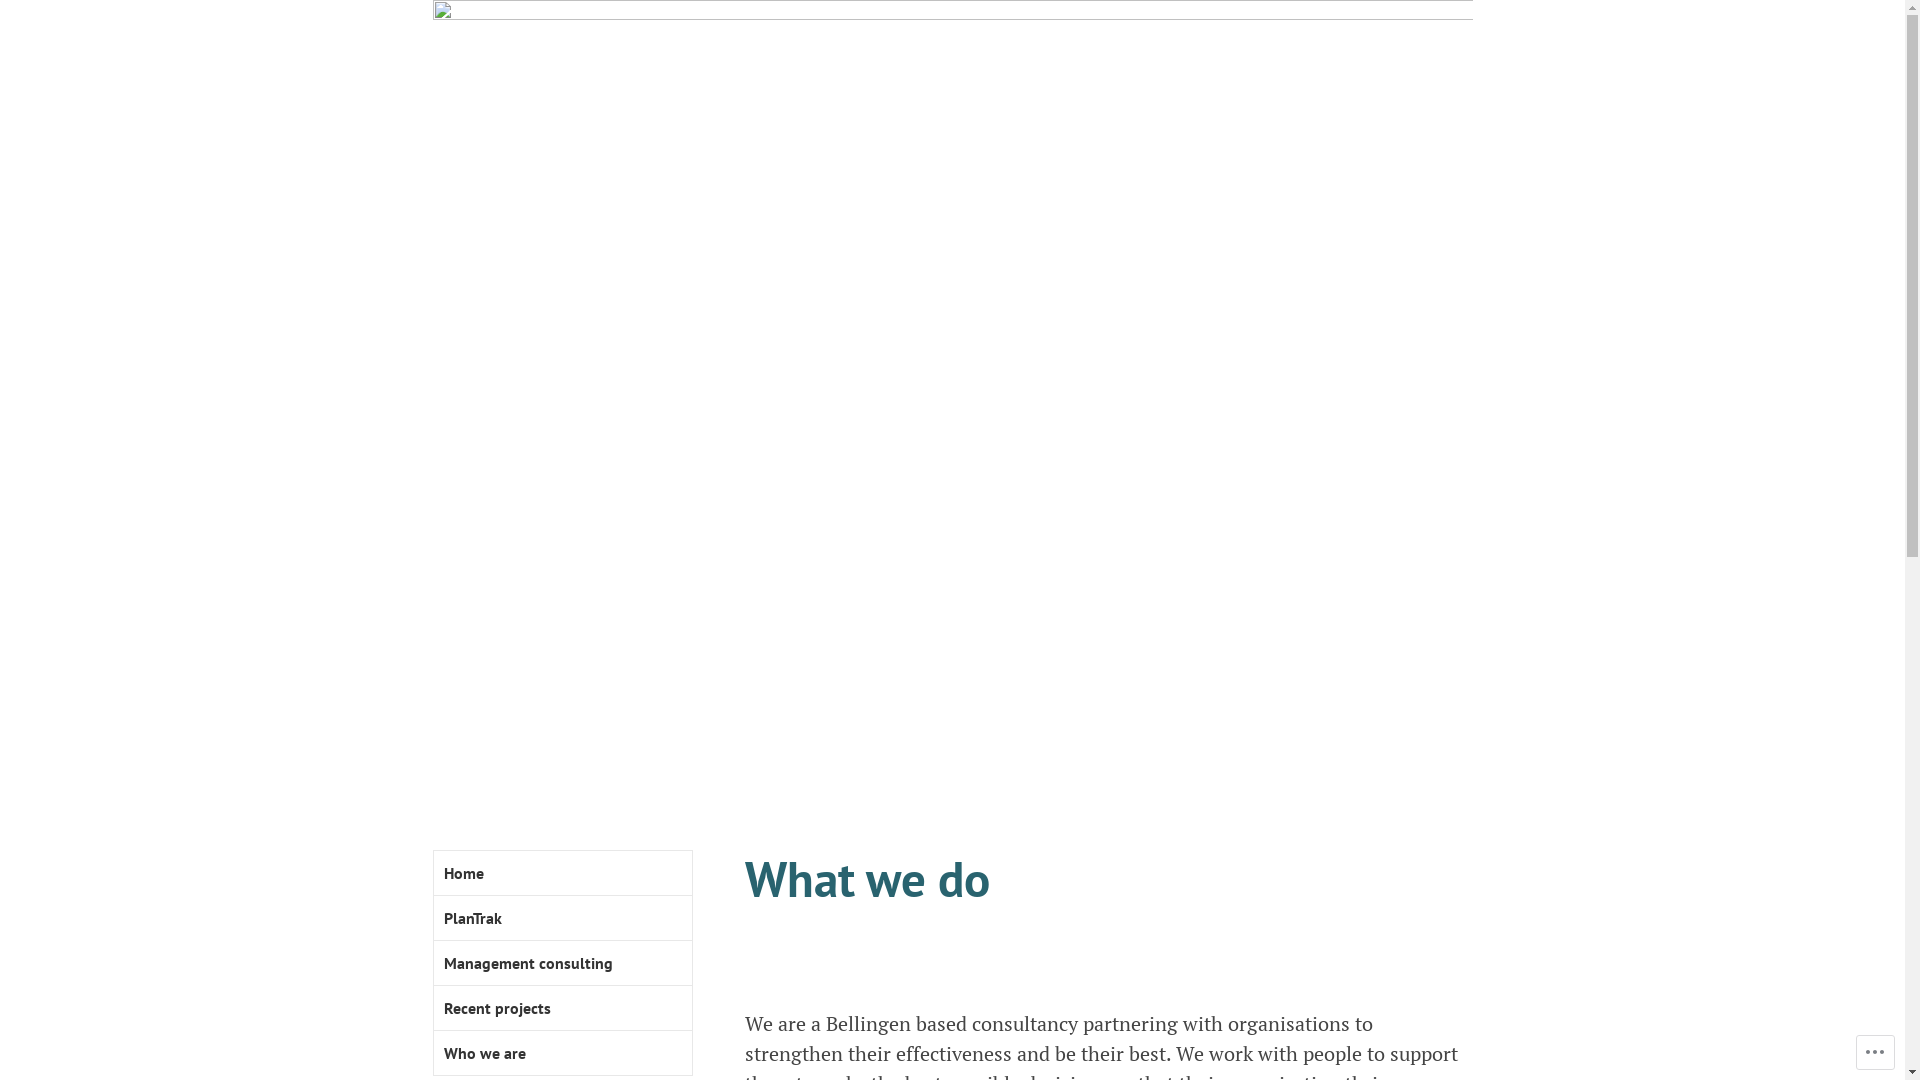 The height and width of the screenshot is (1080, 1920). I want to click on PlanTrak, so click(563, 918).